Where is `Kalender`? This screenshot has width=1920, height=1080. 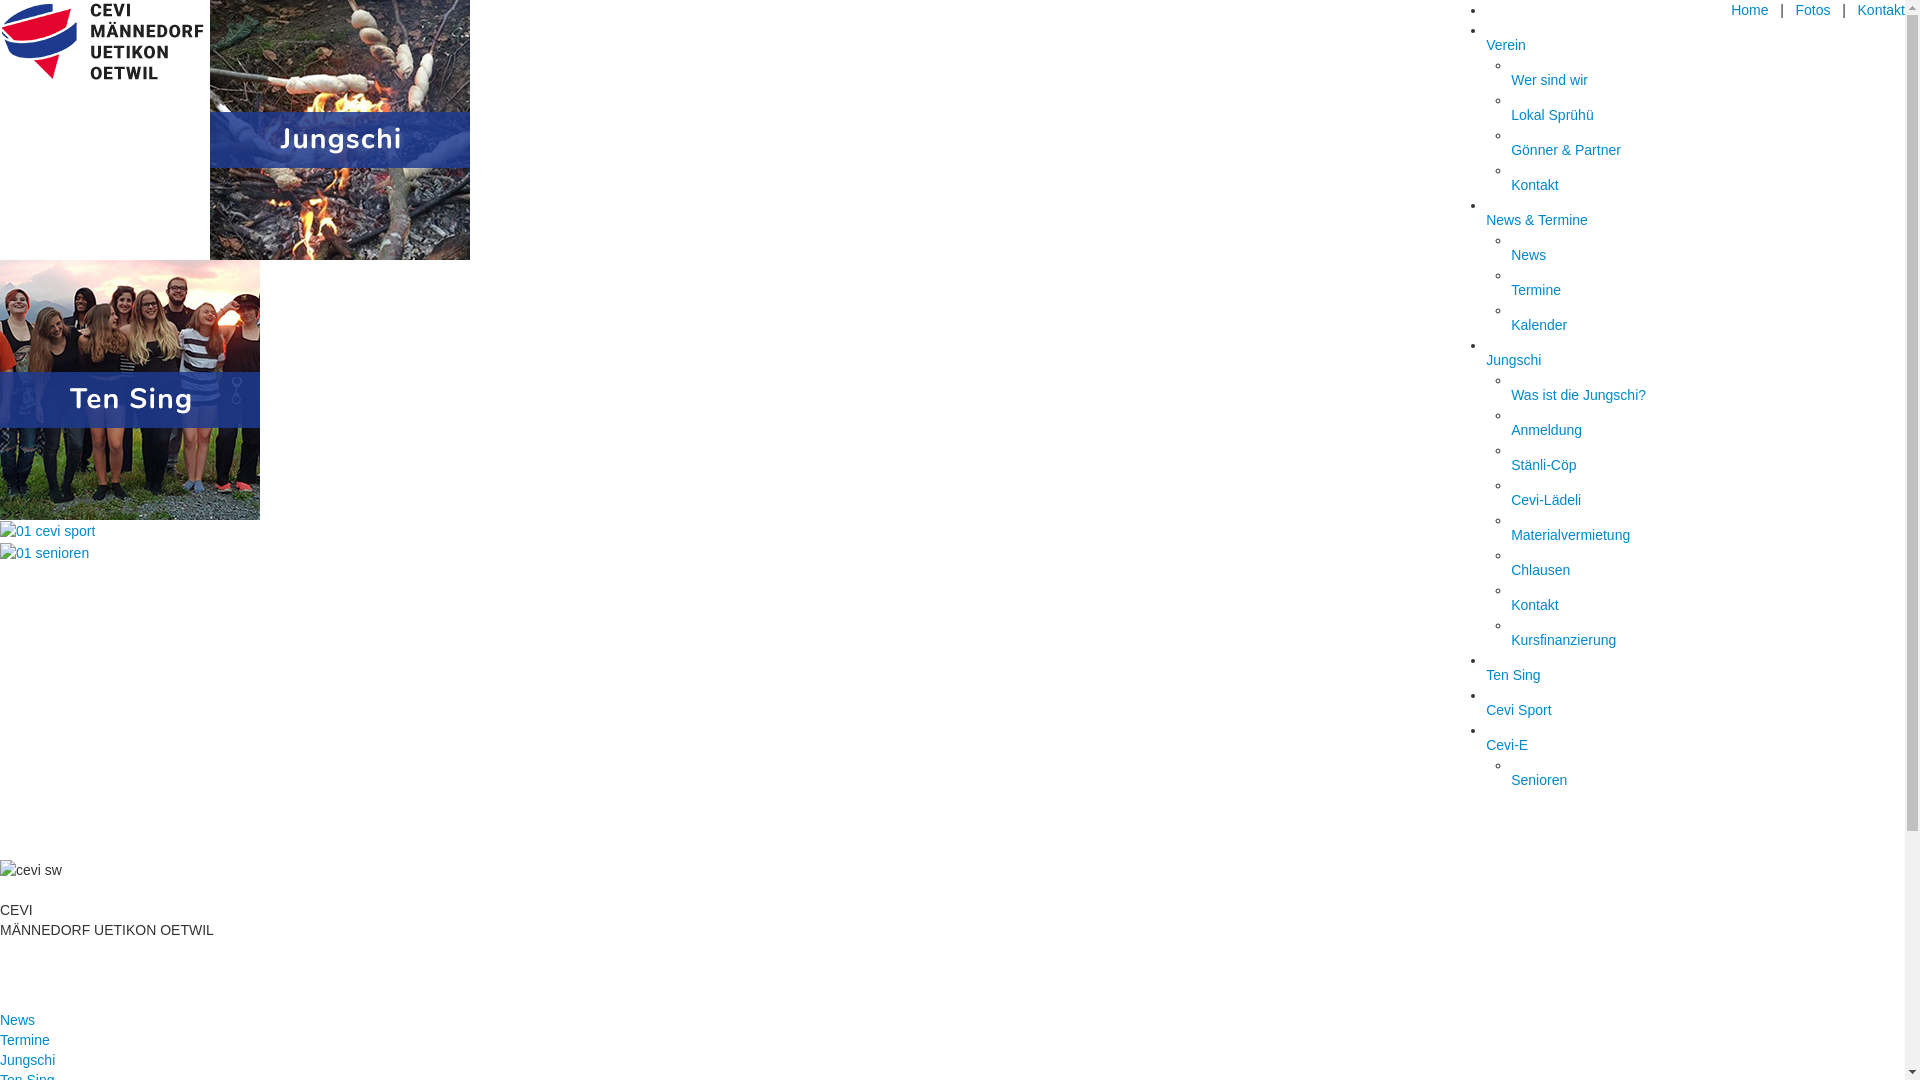 Kalender is located at coordinates (1621, 327).